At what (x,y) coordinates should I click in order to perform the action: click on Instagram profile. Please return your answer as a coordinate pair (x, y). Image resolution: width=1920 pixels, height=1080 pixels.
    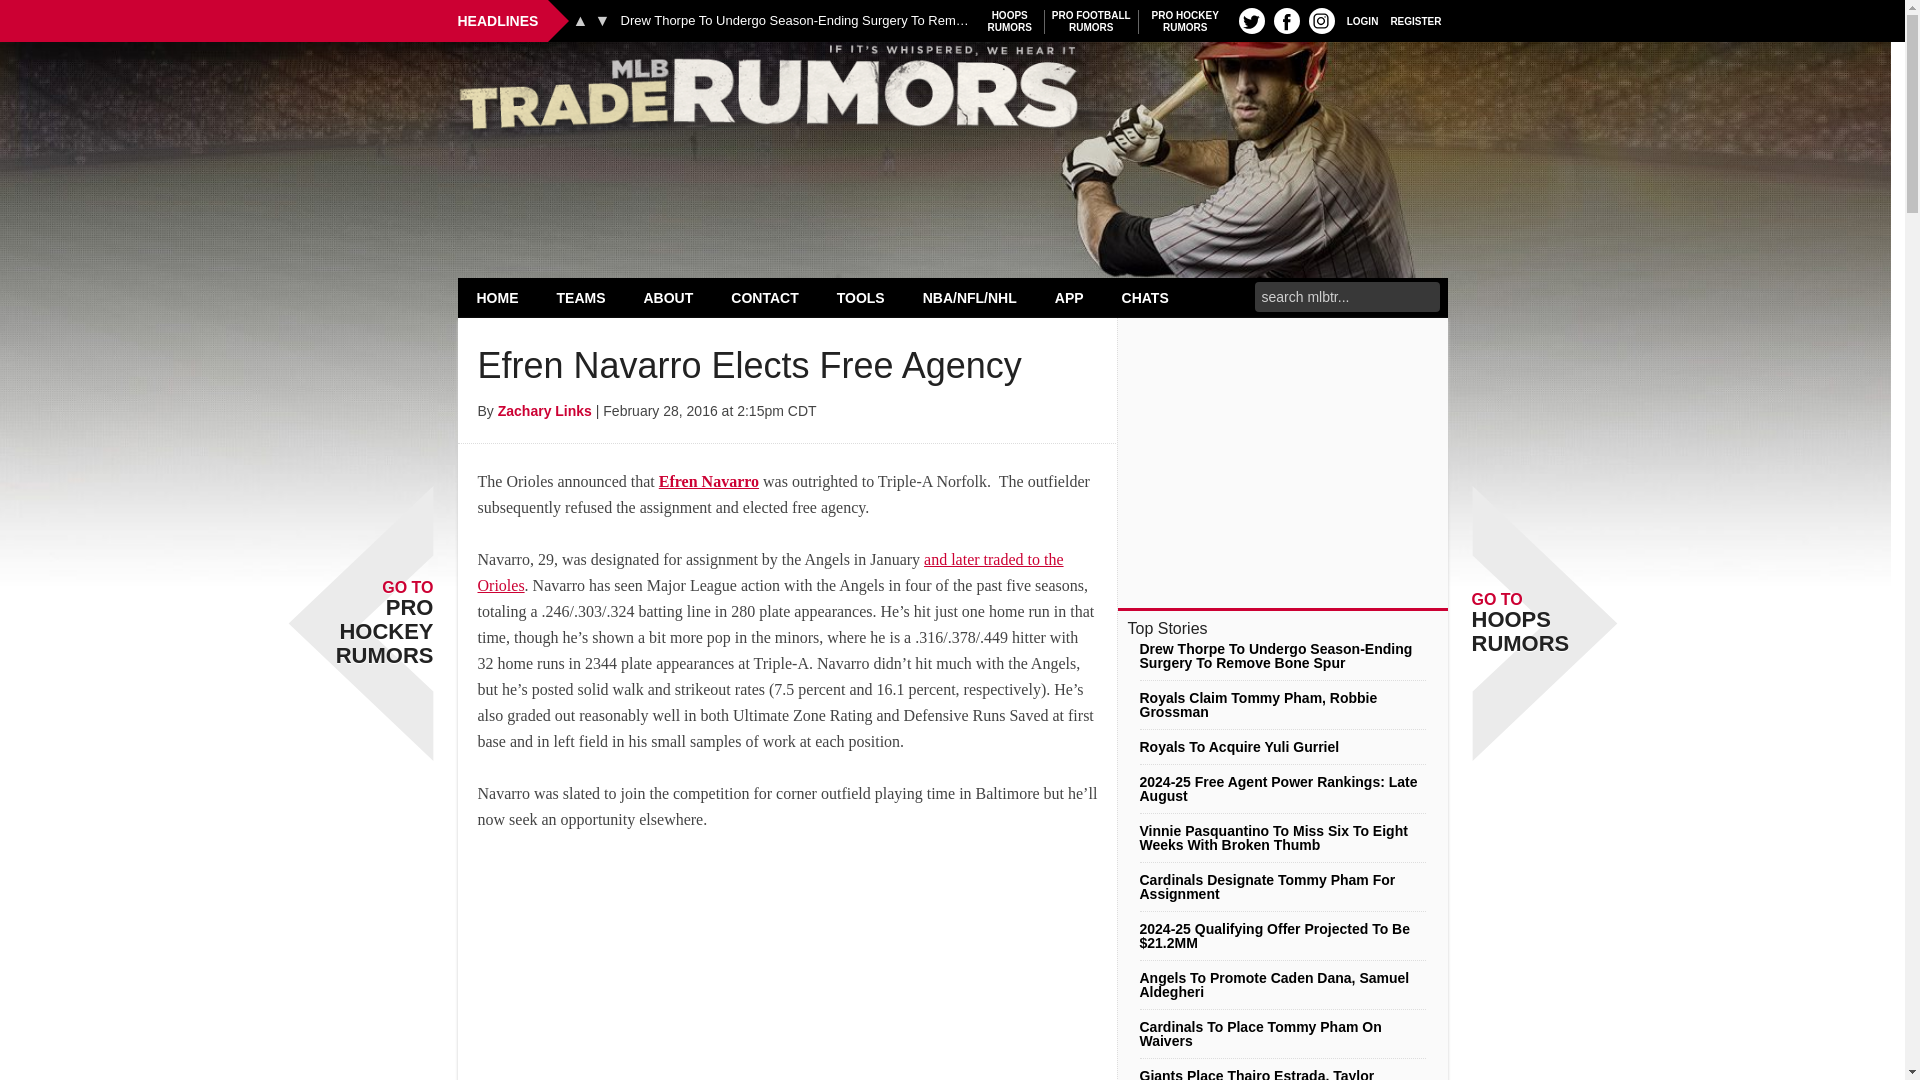
    Looking at the image, I should click on (1286, 20).